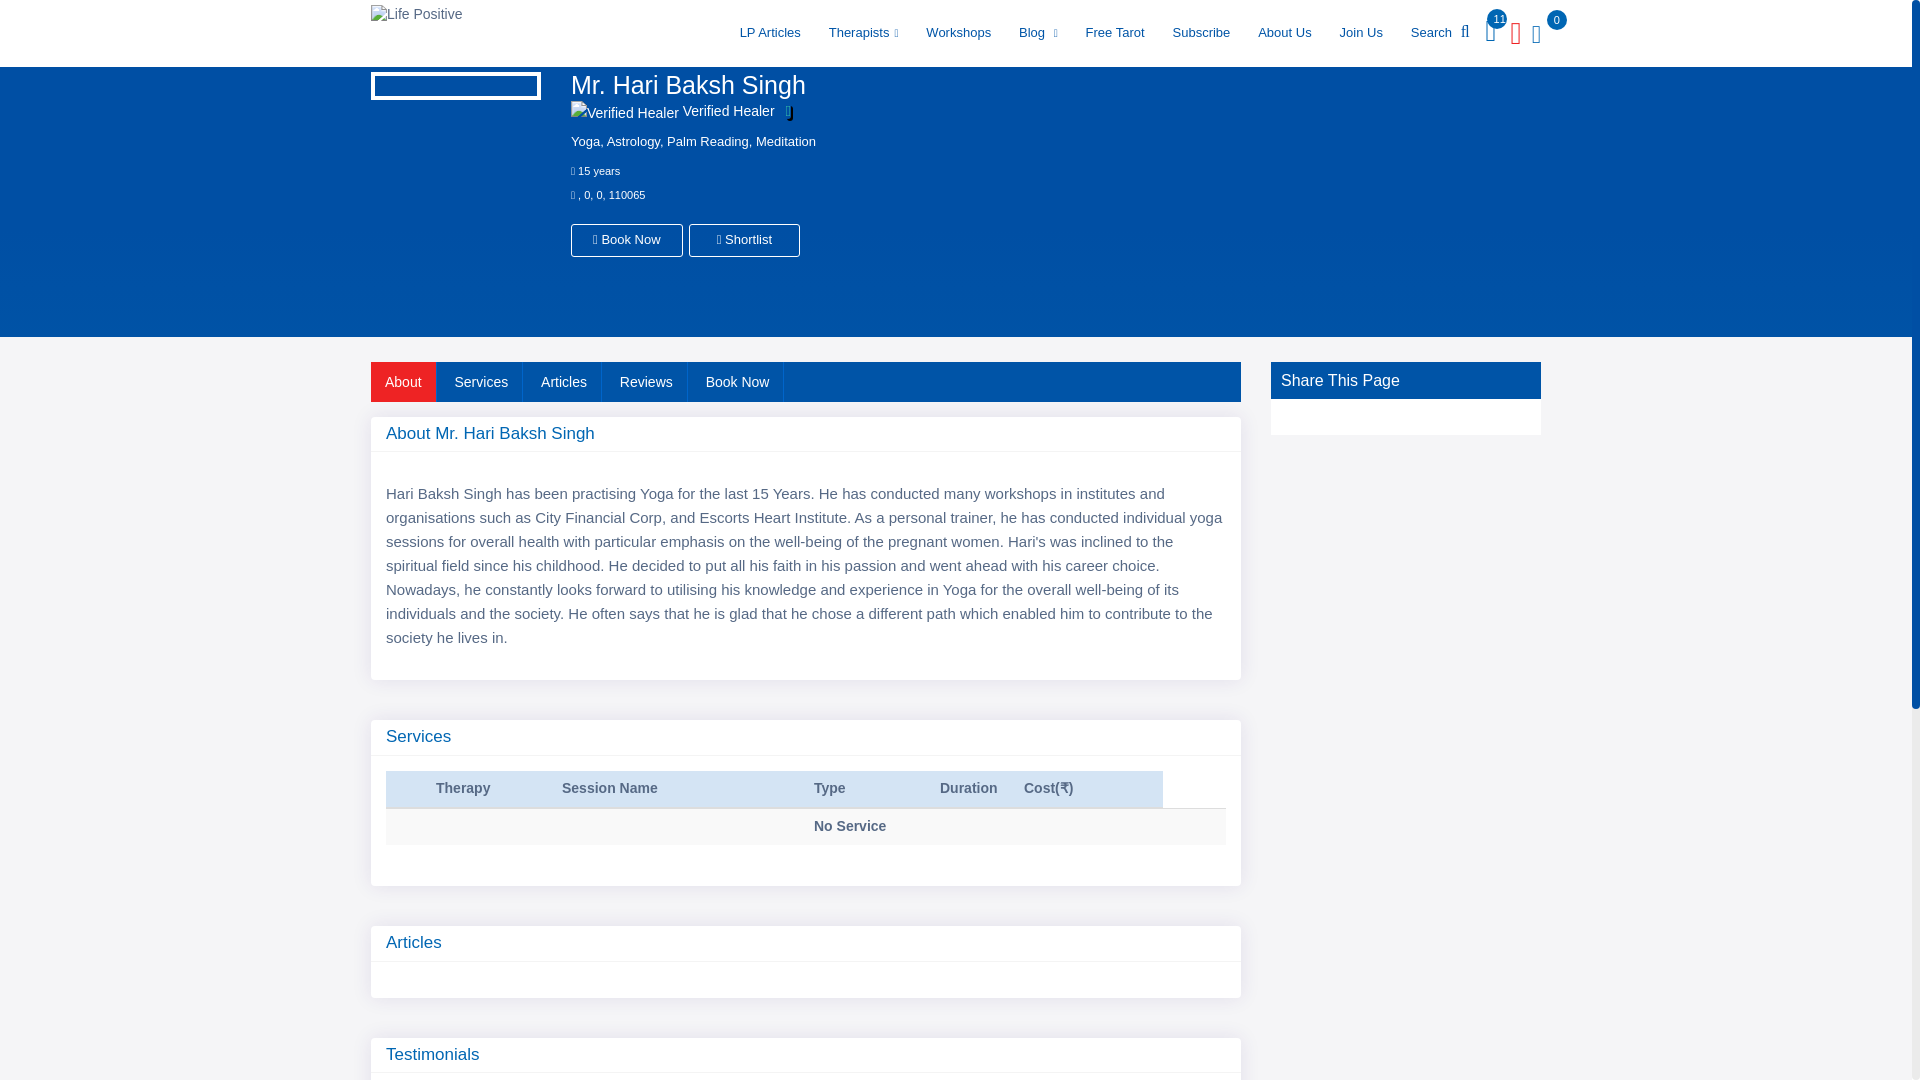 The height and width of the screenshot is (1080, 1920). I want to click on LP Articles, so click(770, 32).